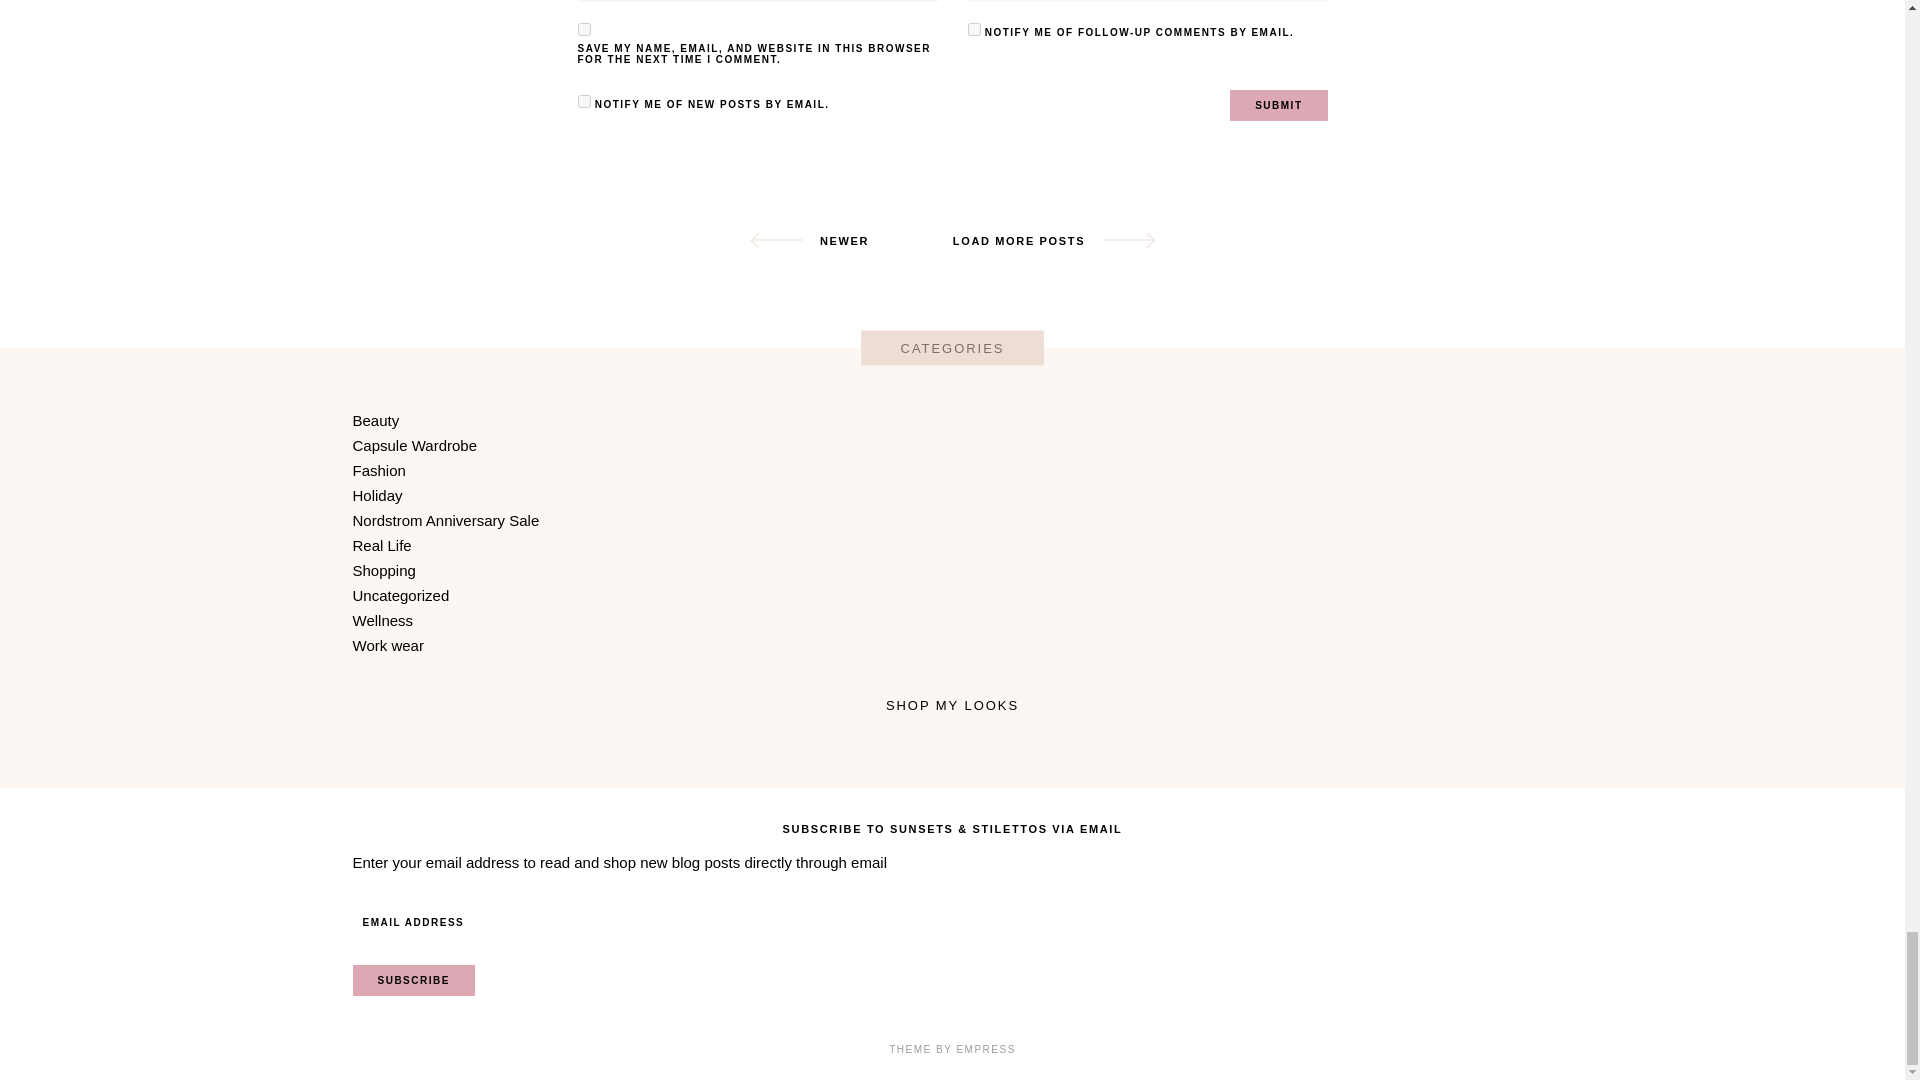 This screenshot has width=1920, height=1080. I want to click on subscribe, so click(584, 102).